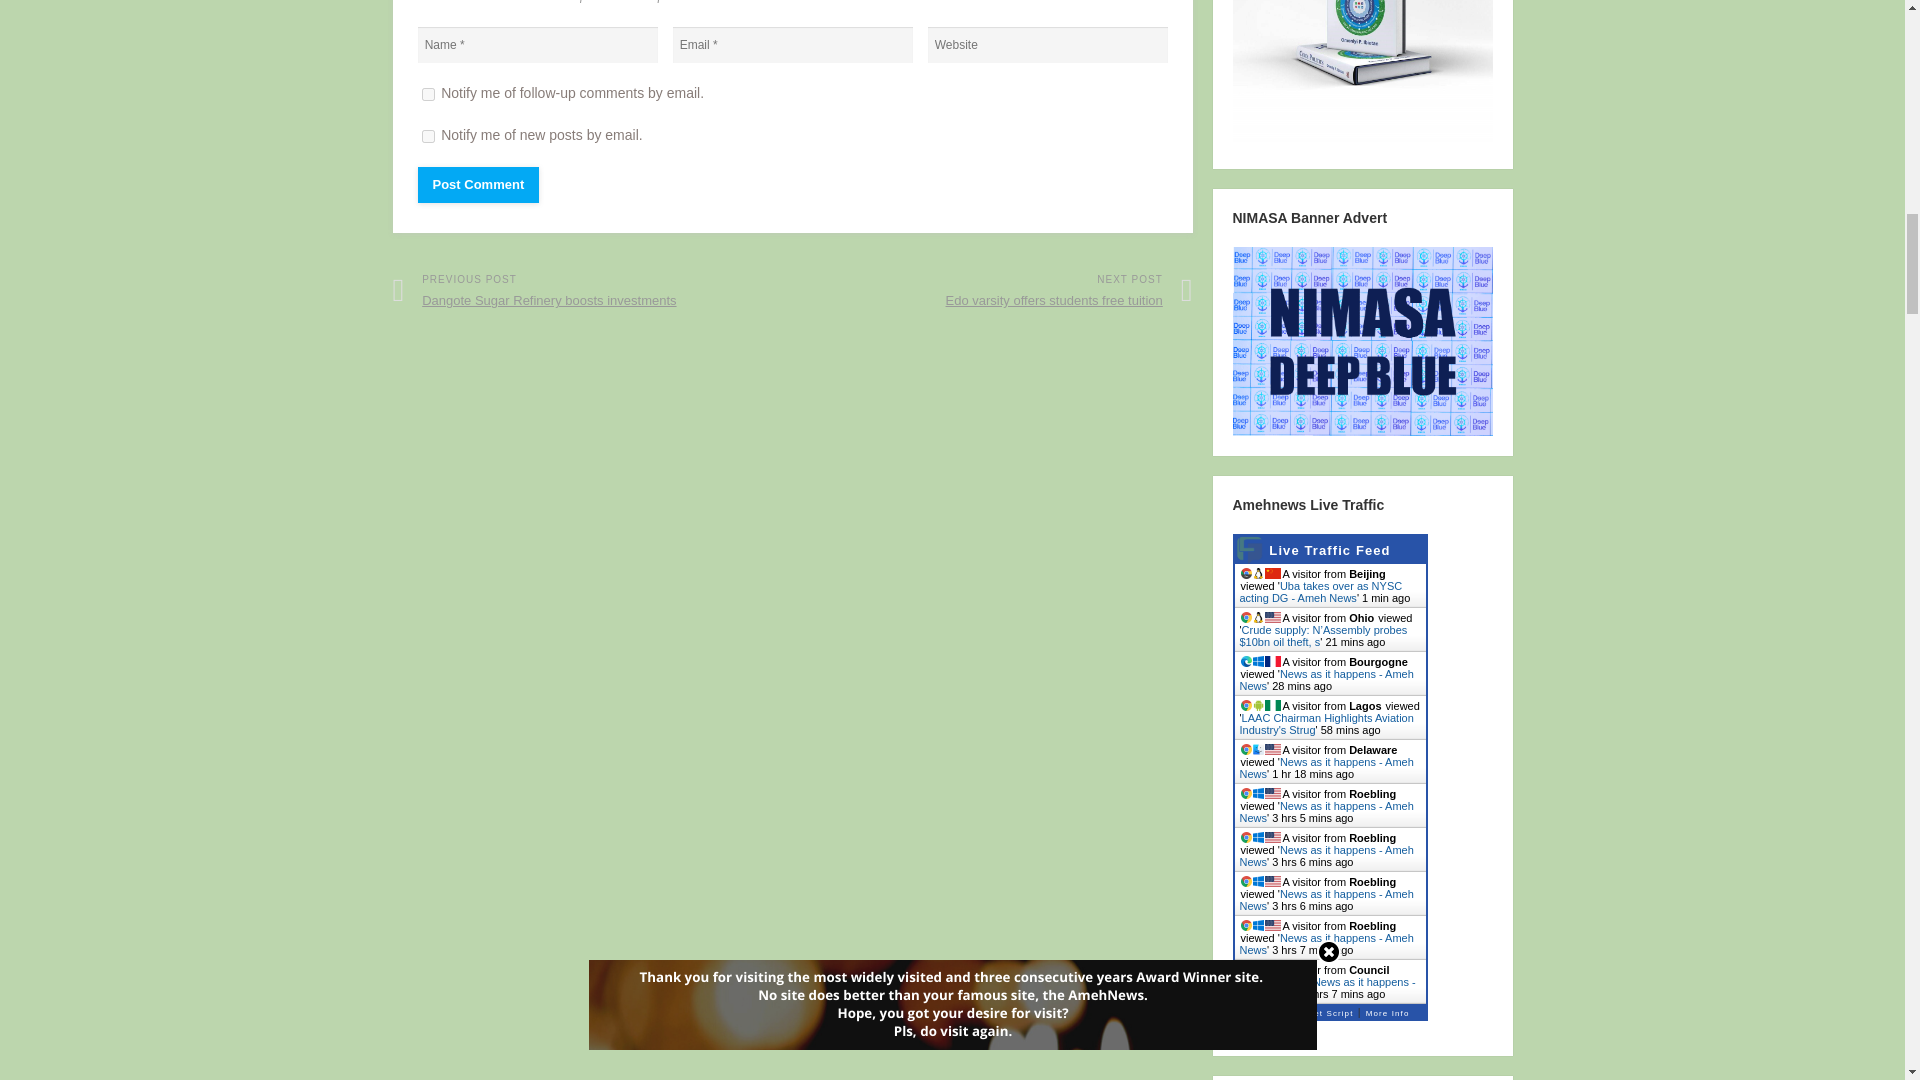 This screenshot has width=1920, height=1080. Describe the element at coordinates (428, 136) in the screenshot. I see `subscribe` at that location.